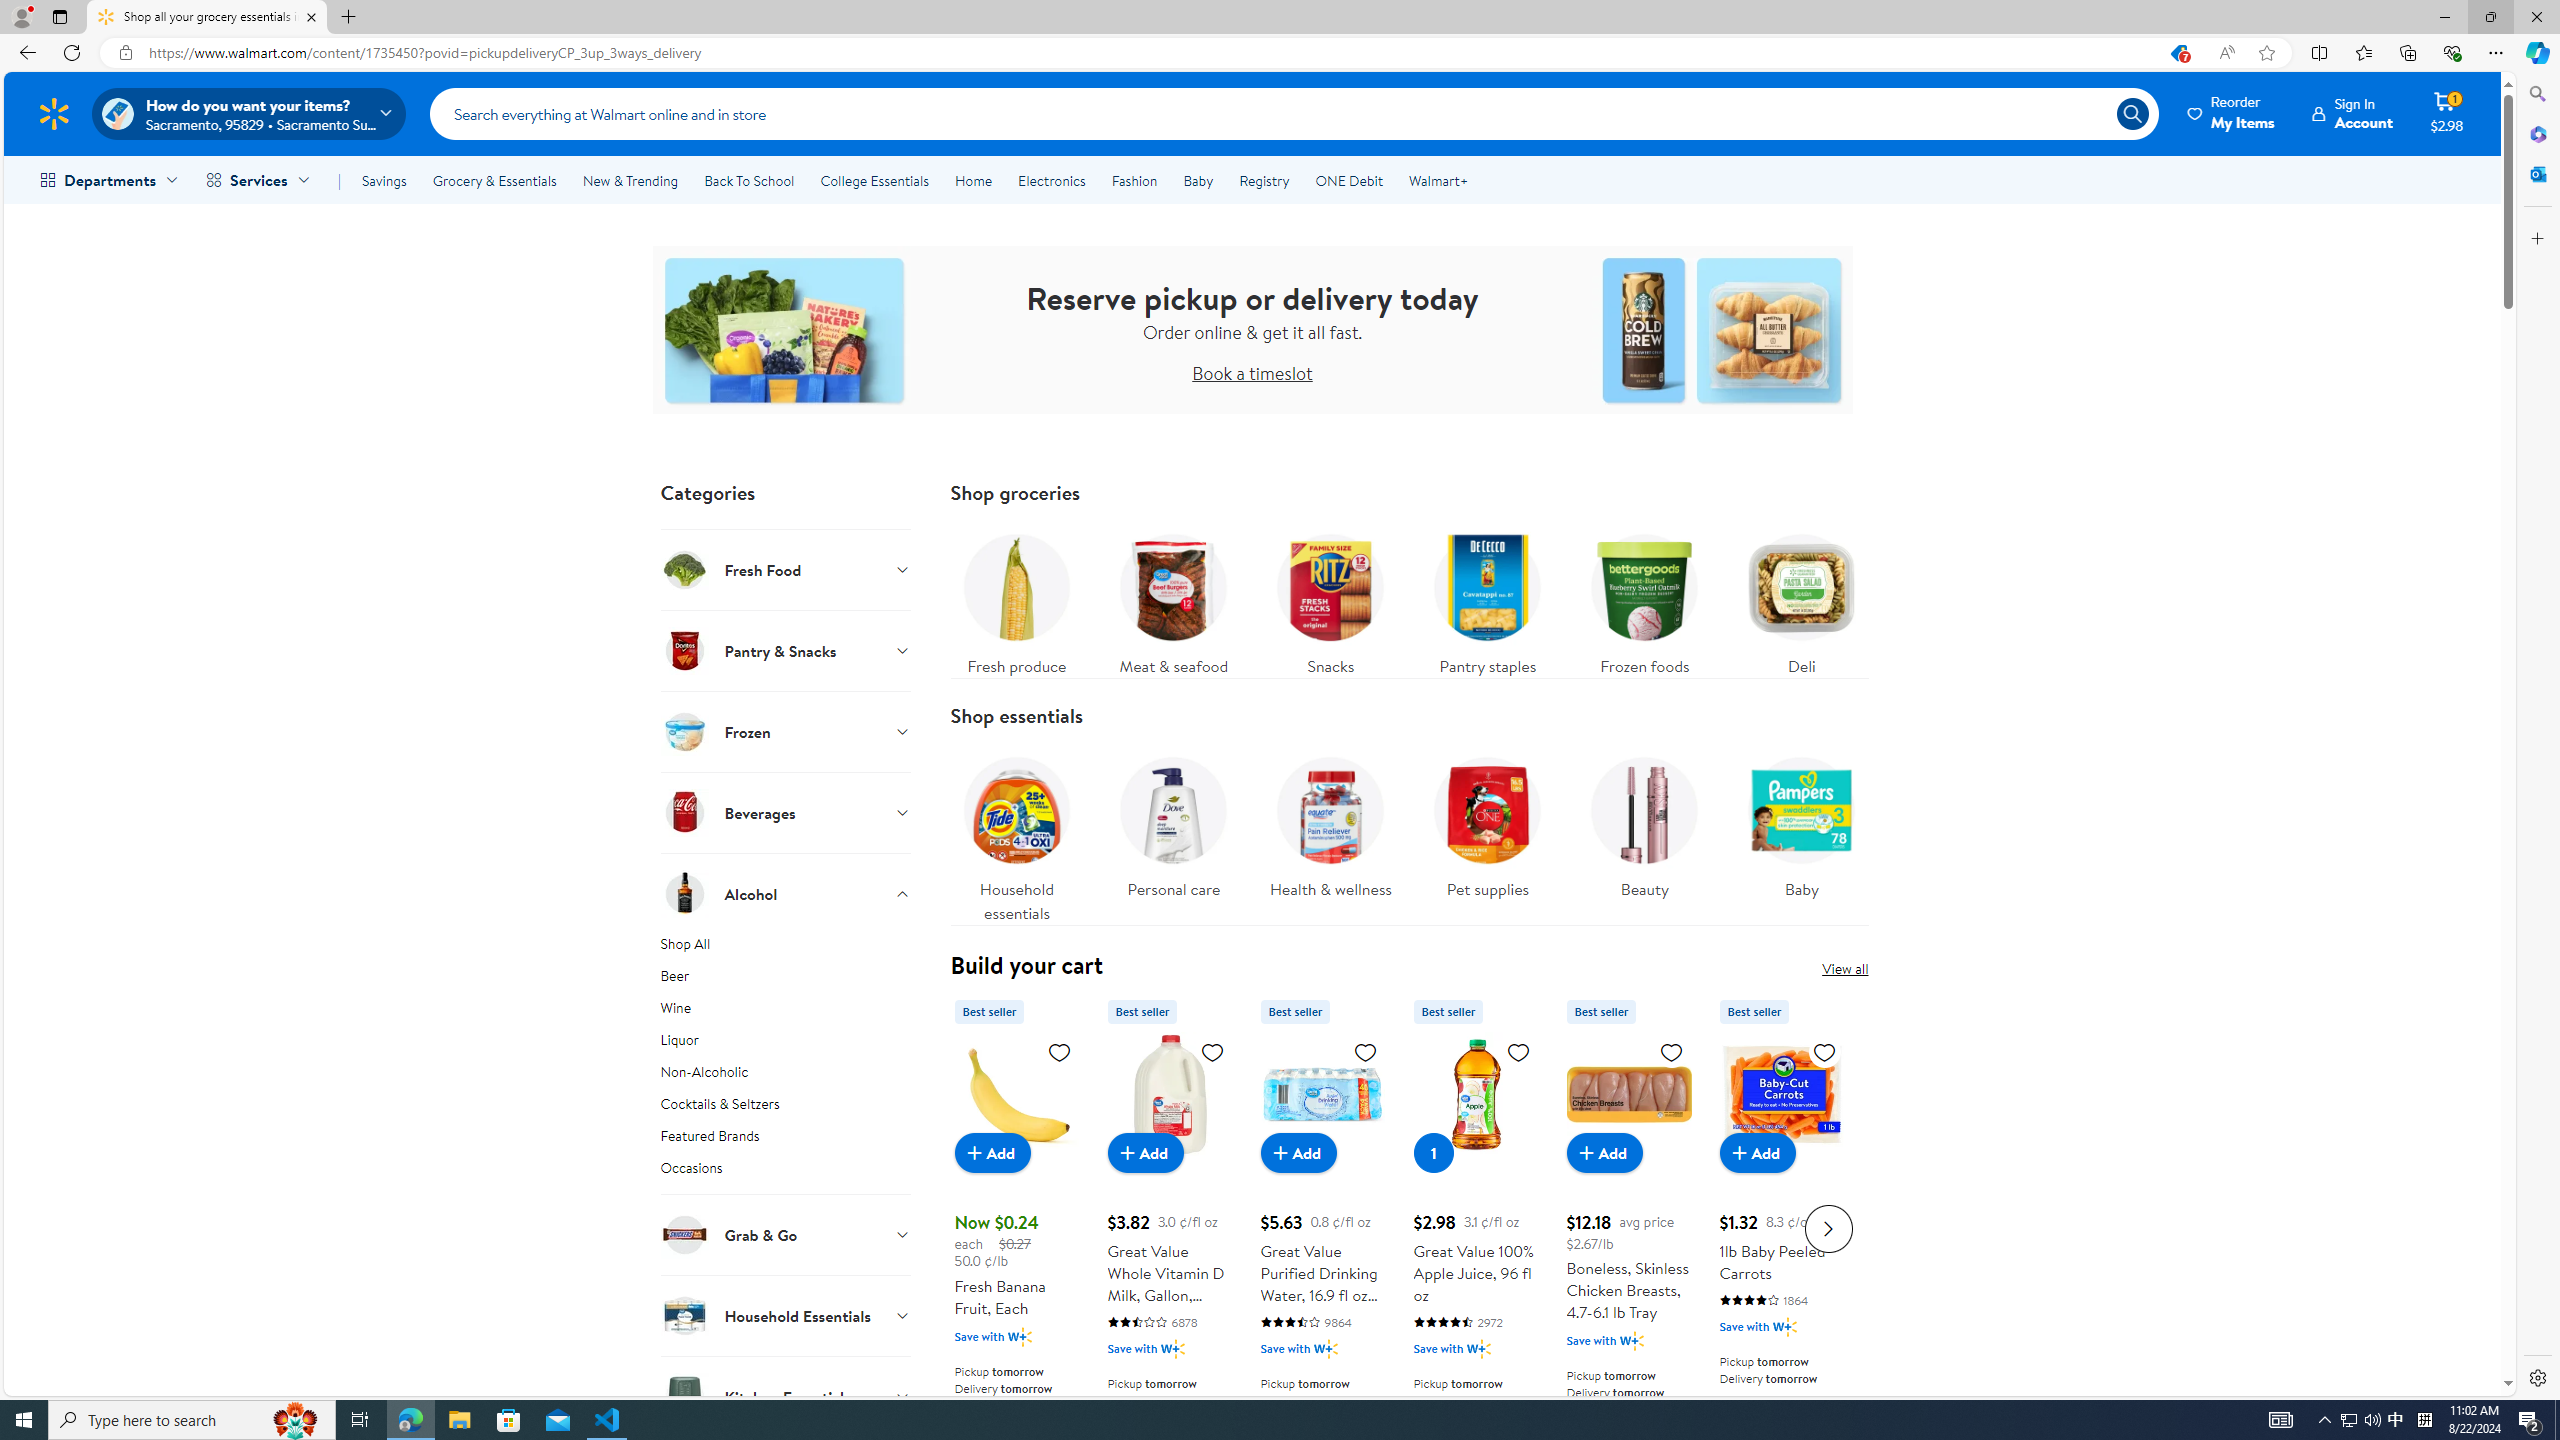  I want to click on Health & wellness, so click(1330, 834).